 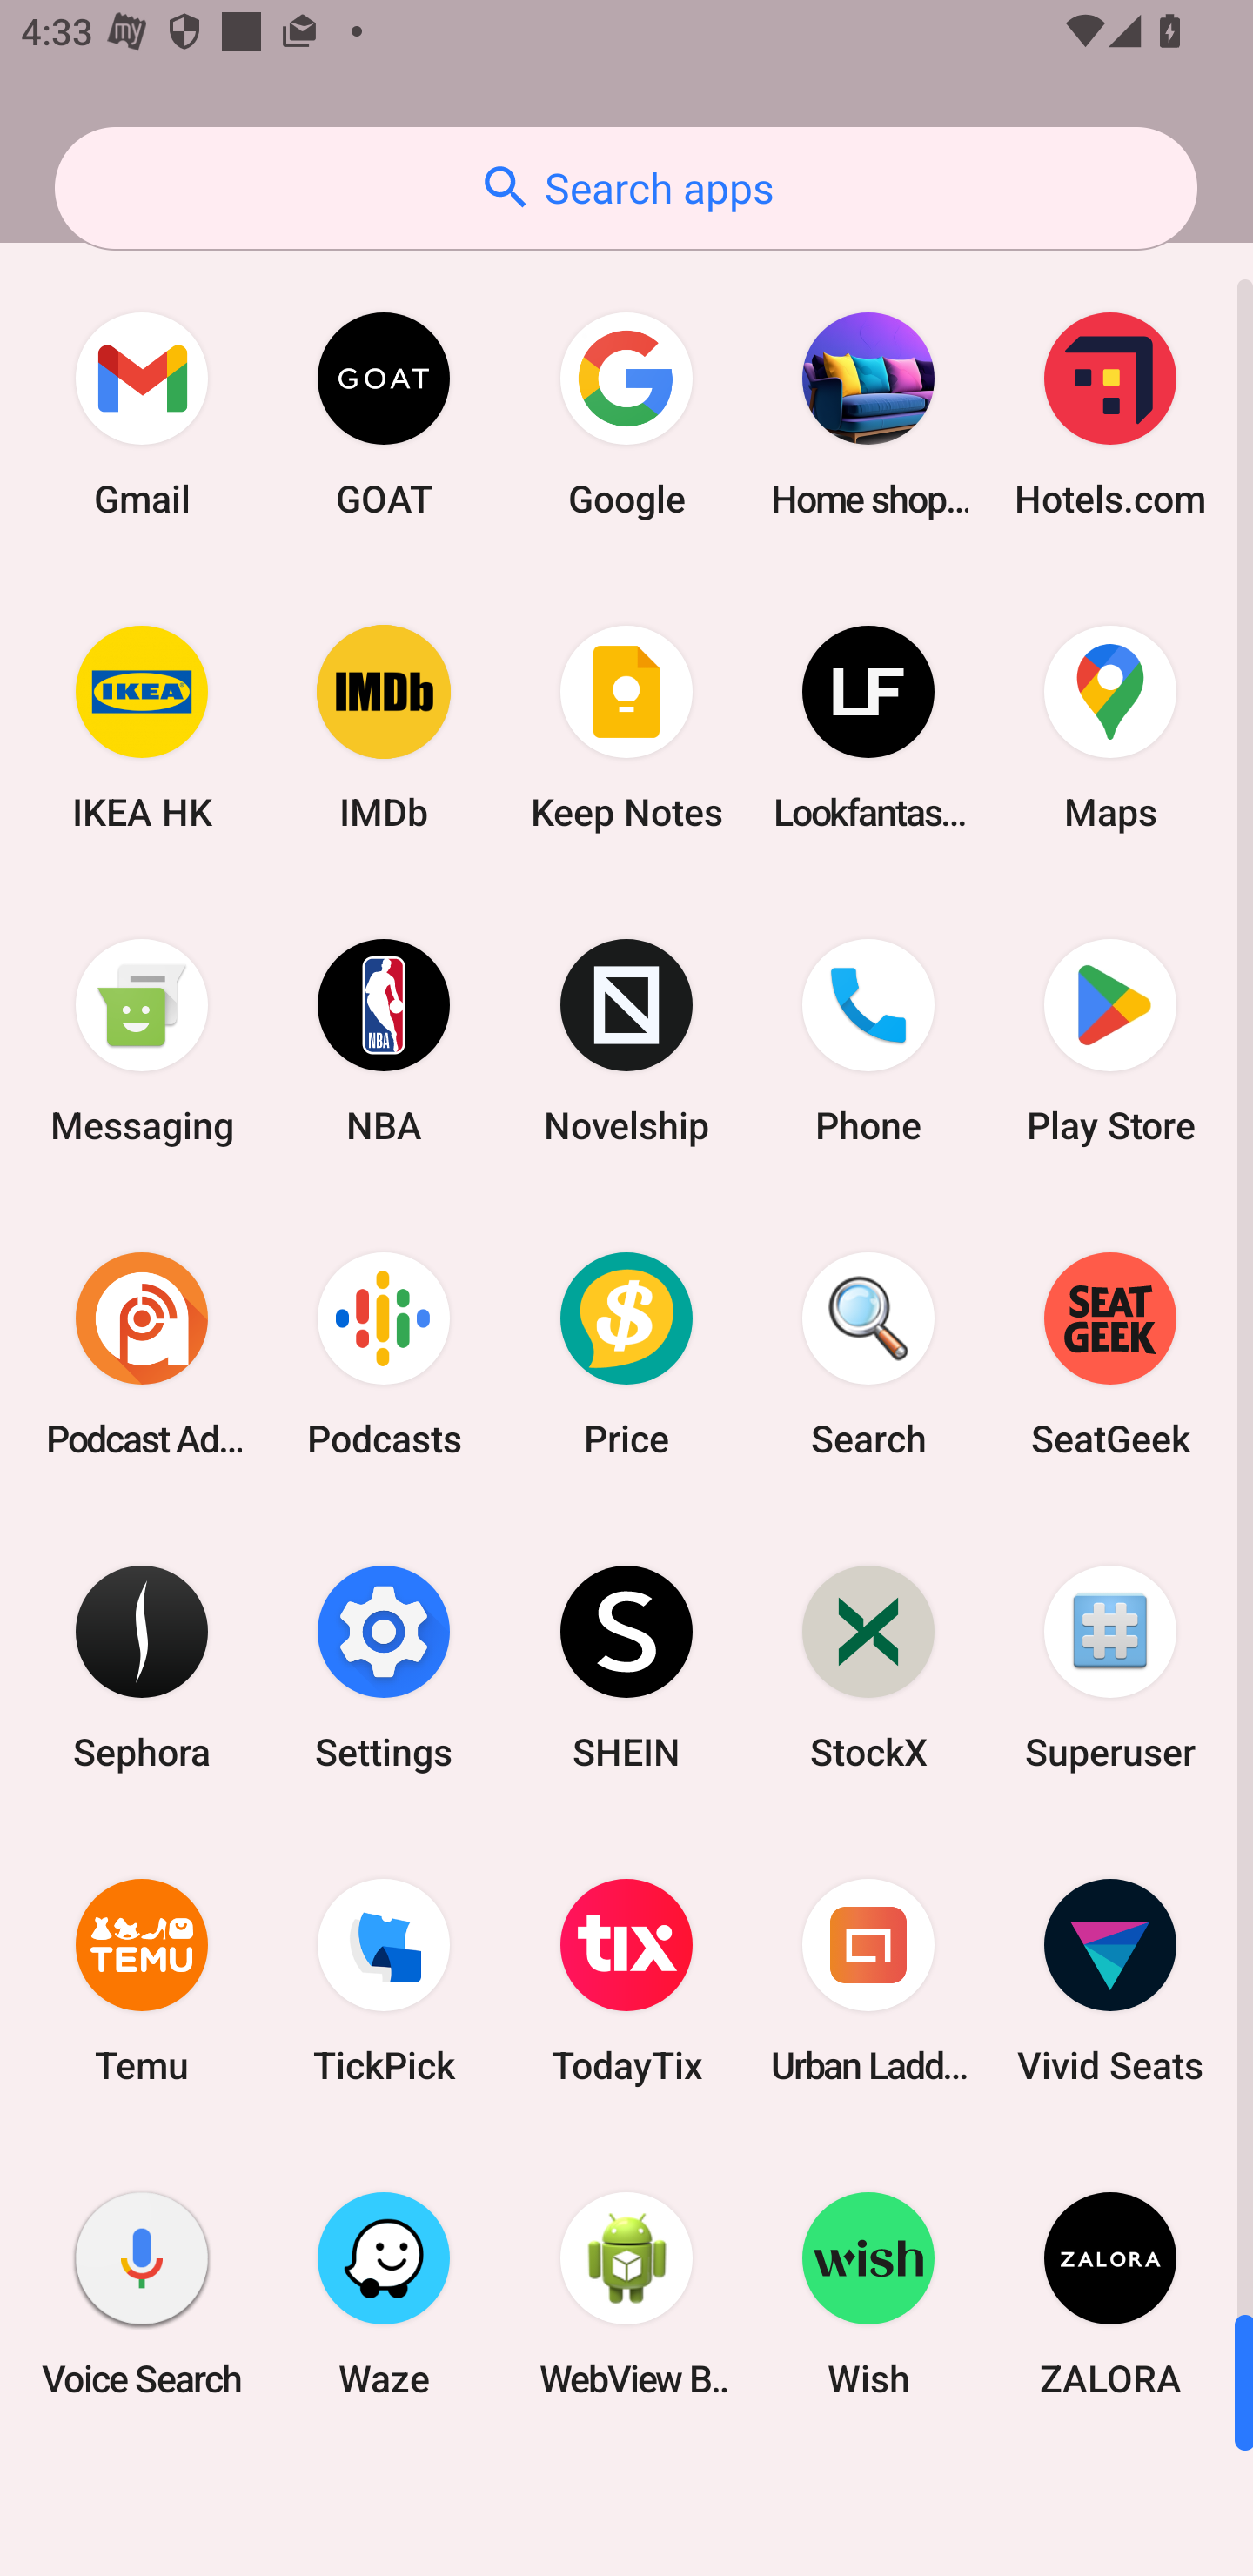 I want to click on Google, so click(x=626, y=414).